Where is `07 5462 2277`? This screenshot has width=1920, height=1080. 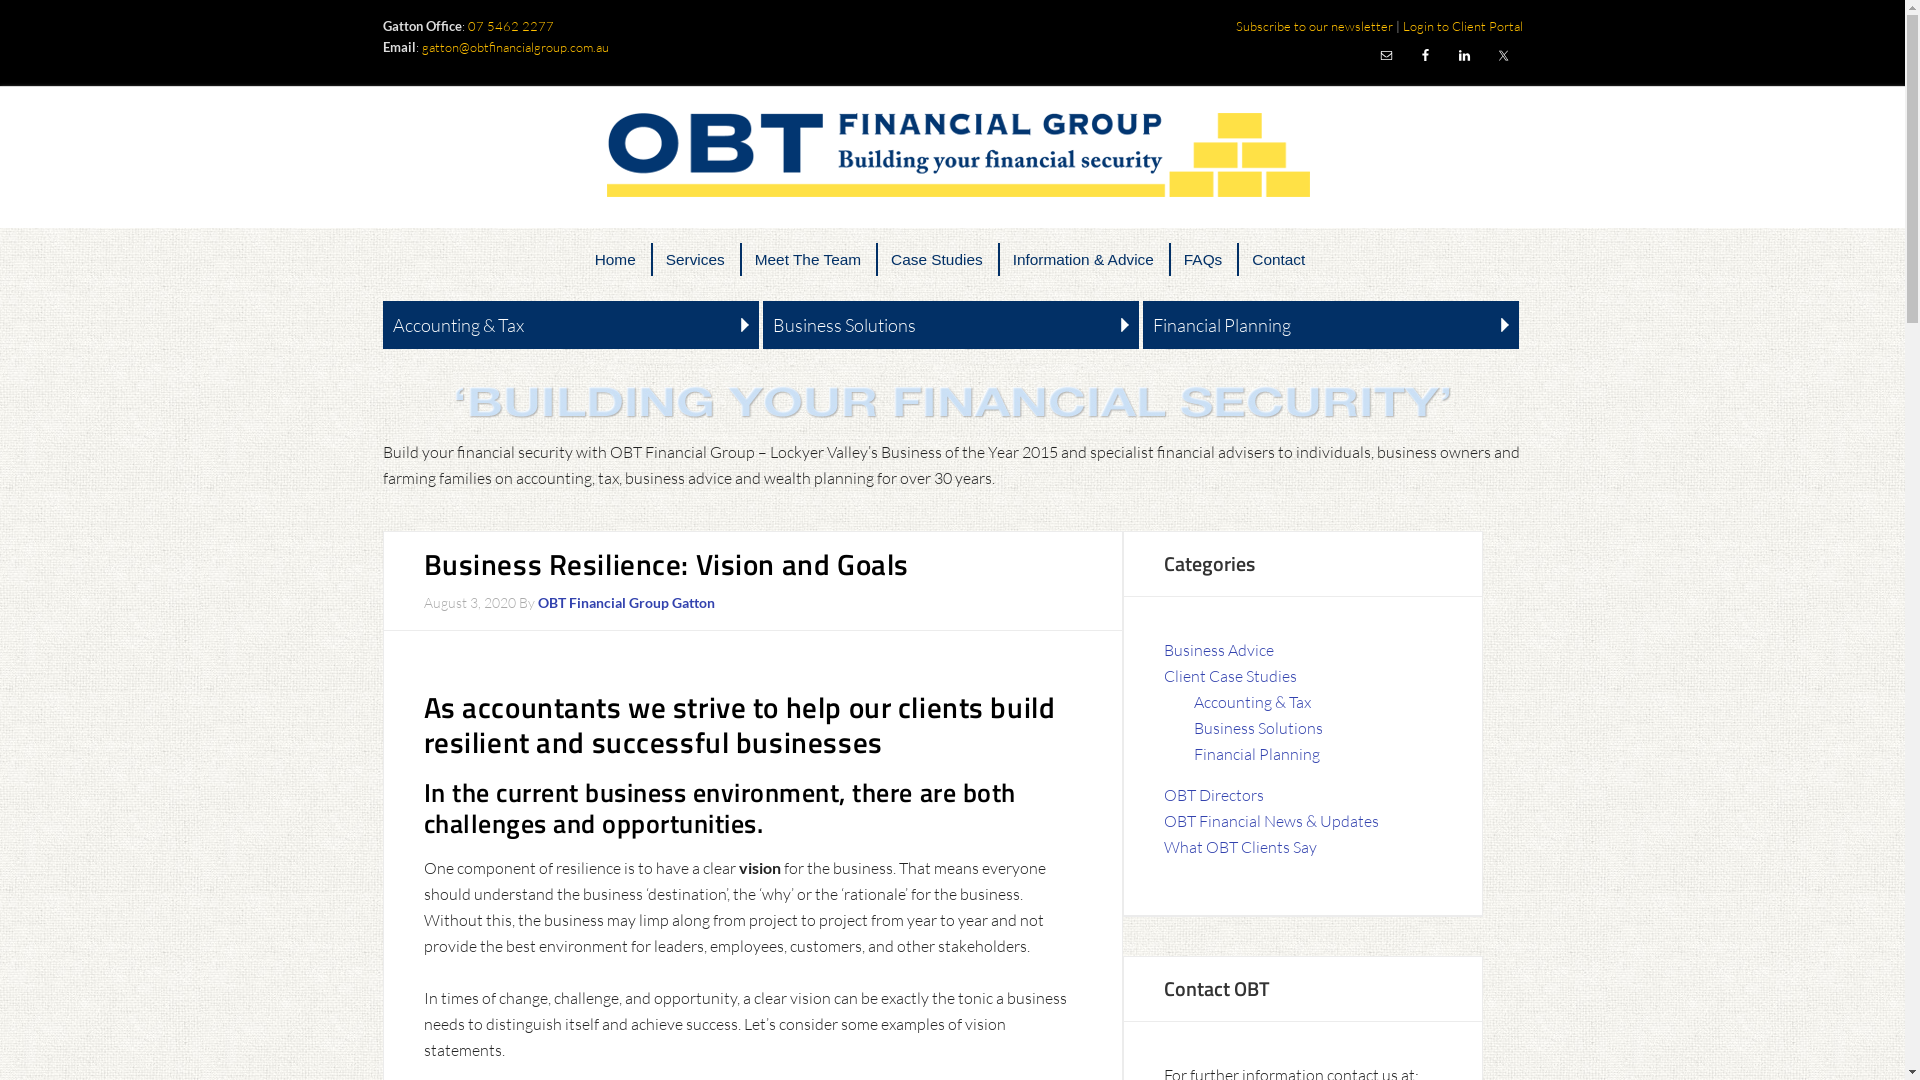 07 5462 2277 is located at coordinates (511, 26).